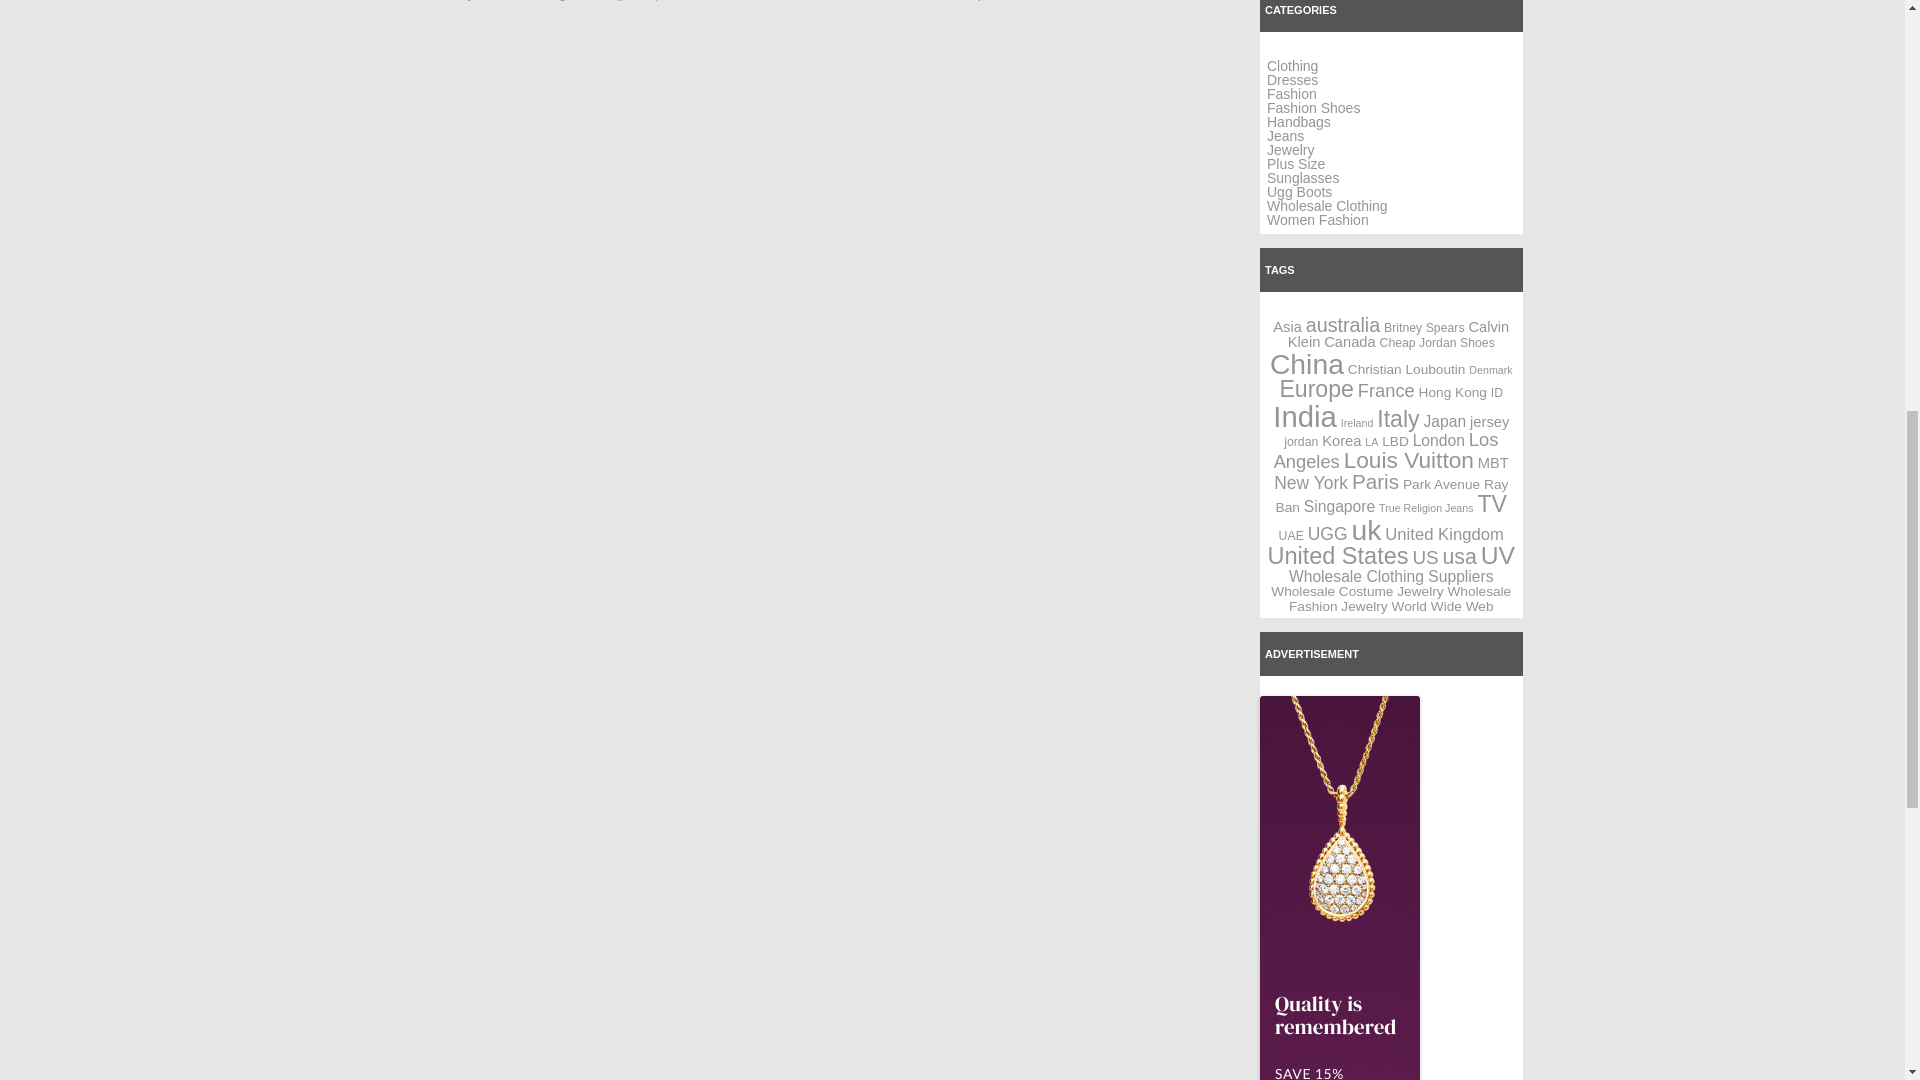 Image resolution: width=1920 pixels, height=1080 pixels. Describe the element at coordinates (1313, 108) in the screenshot. I see `Fashion Shoes` at that location.